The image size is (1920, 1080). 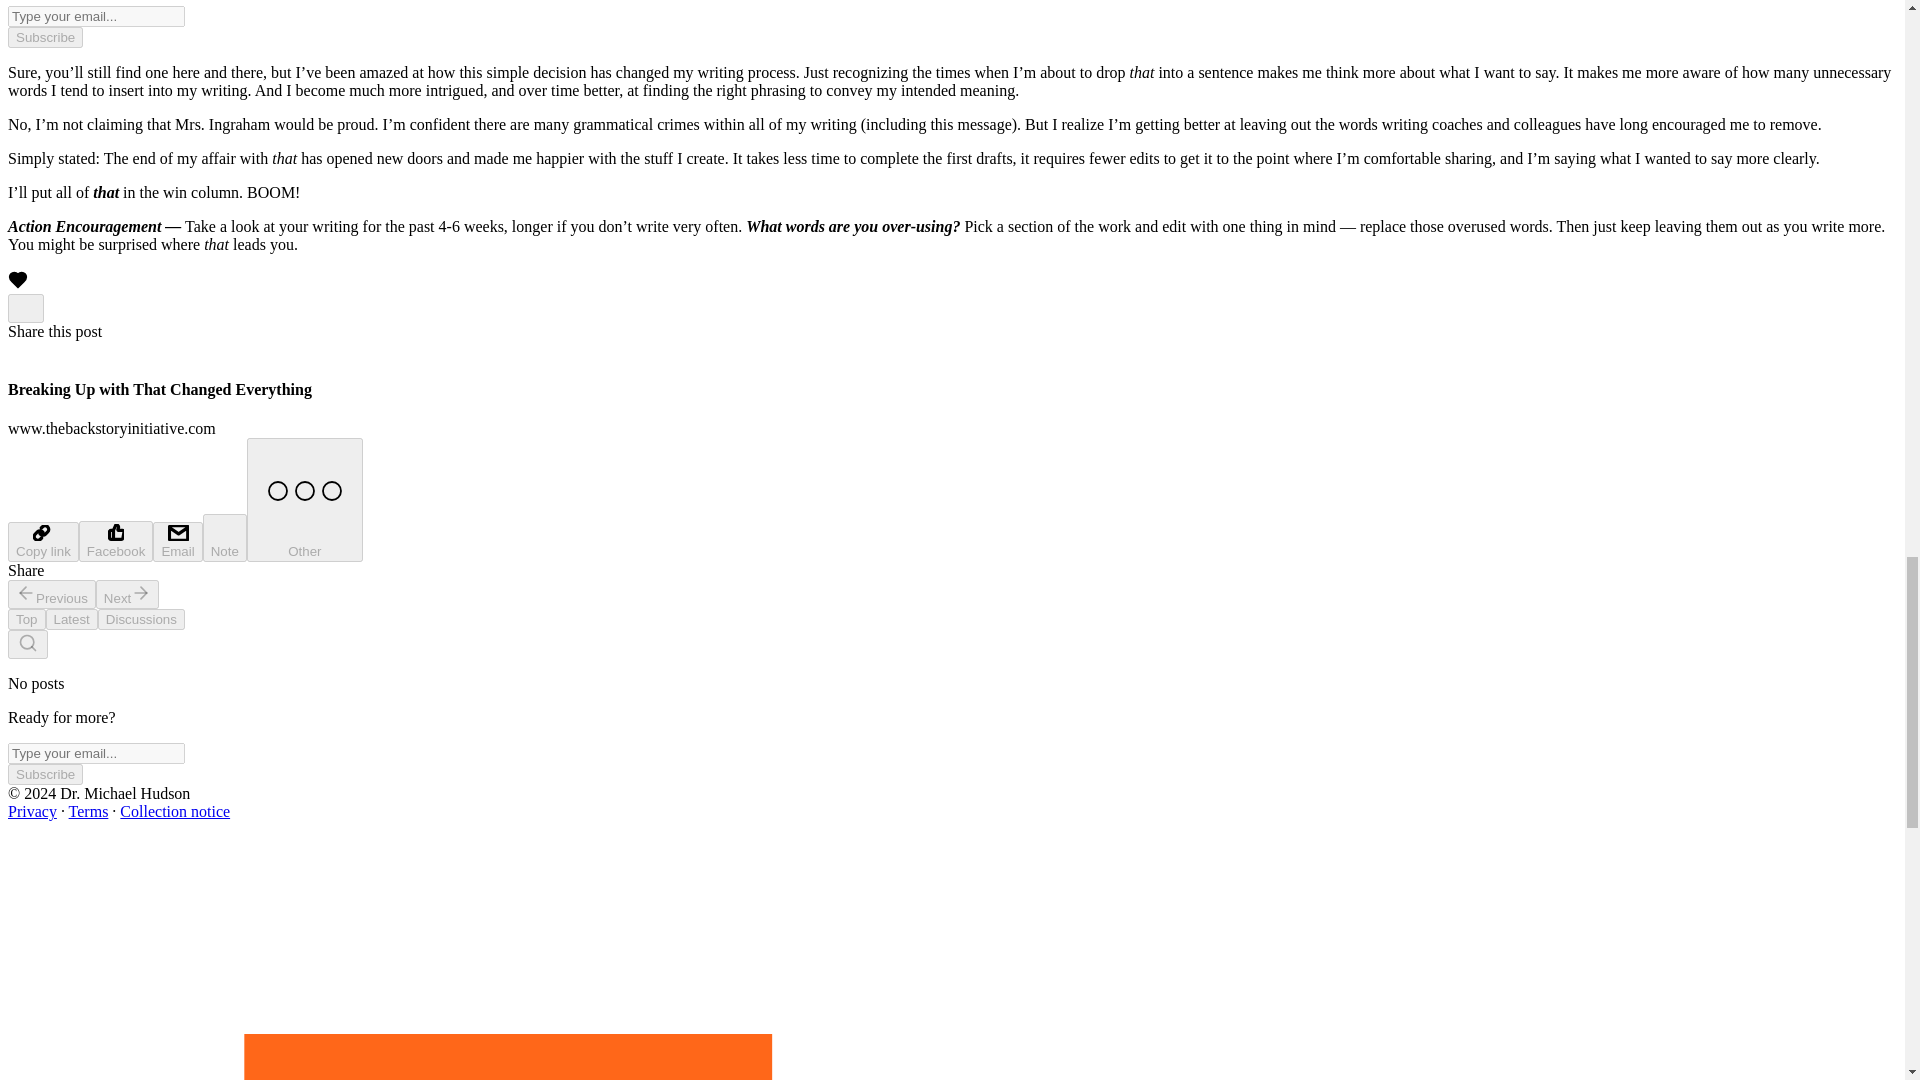 I want to click on Top, so click(x=26, y=619).